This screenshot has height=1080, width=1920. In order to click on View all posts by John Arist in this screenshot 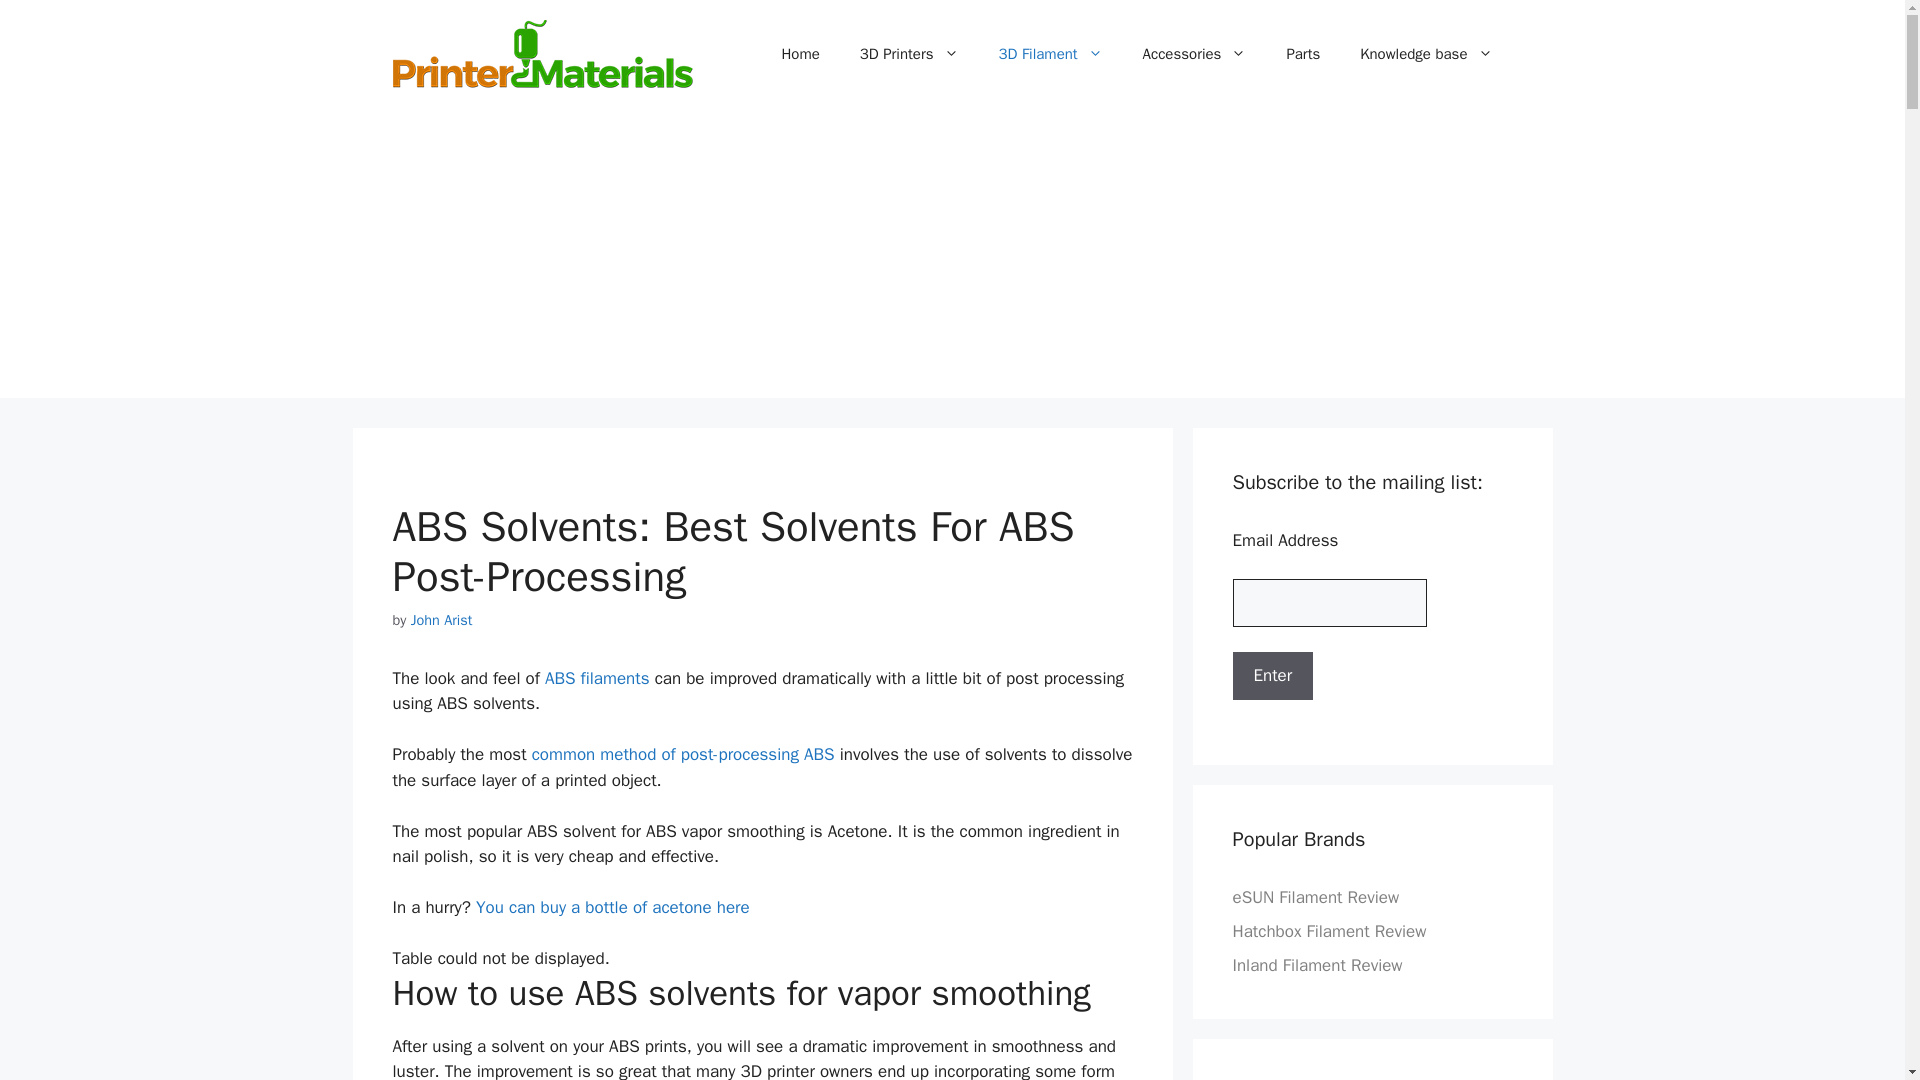, I will do `click(441, 620)`.